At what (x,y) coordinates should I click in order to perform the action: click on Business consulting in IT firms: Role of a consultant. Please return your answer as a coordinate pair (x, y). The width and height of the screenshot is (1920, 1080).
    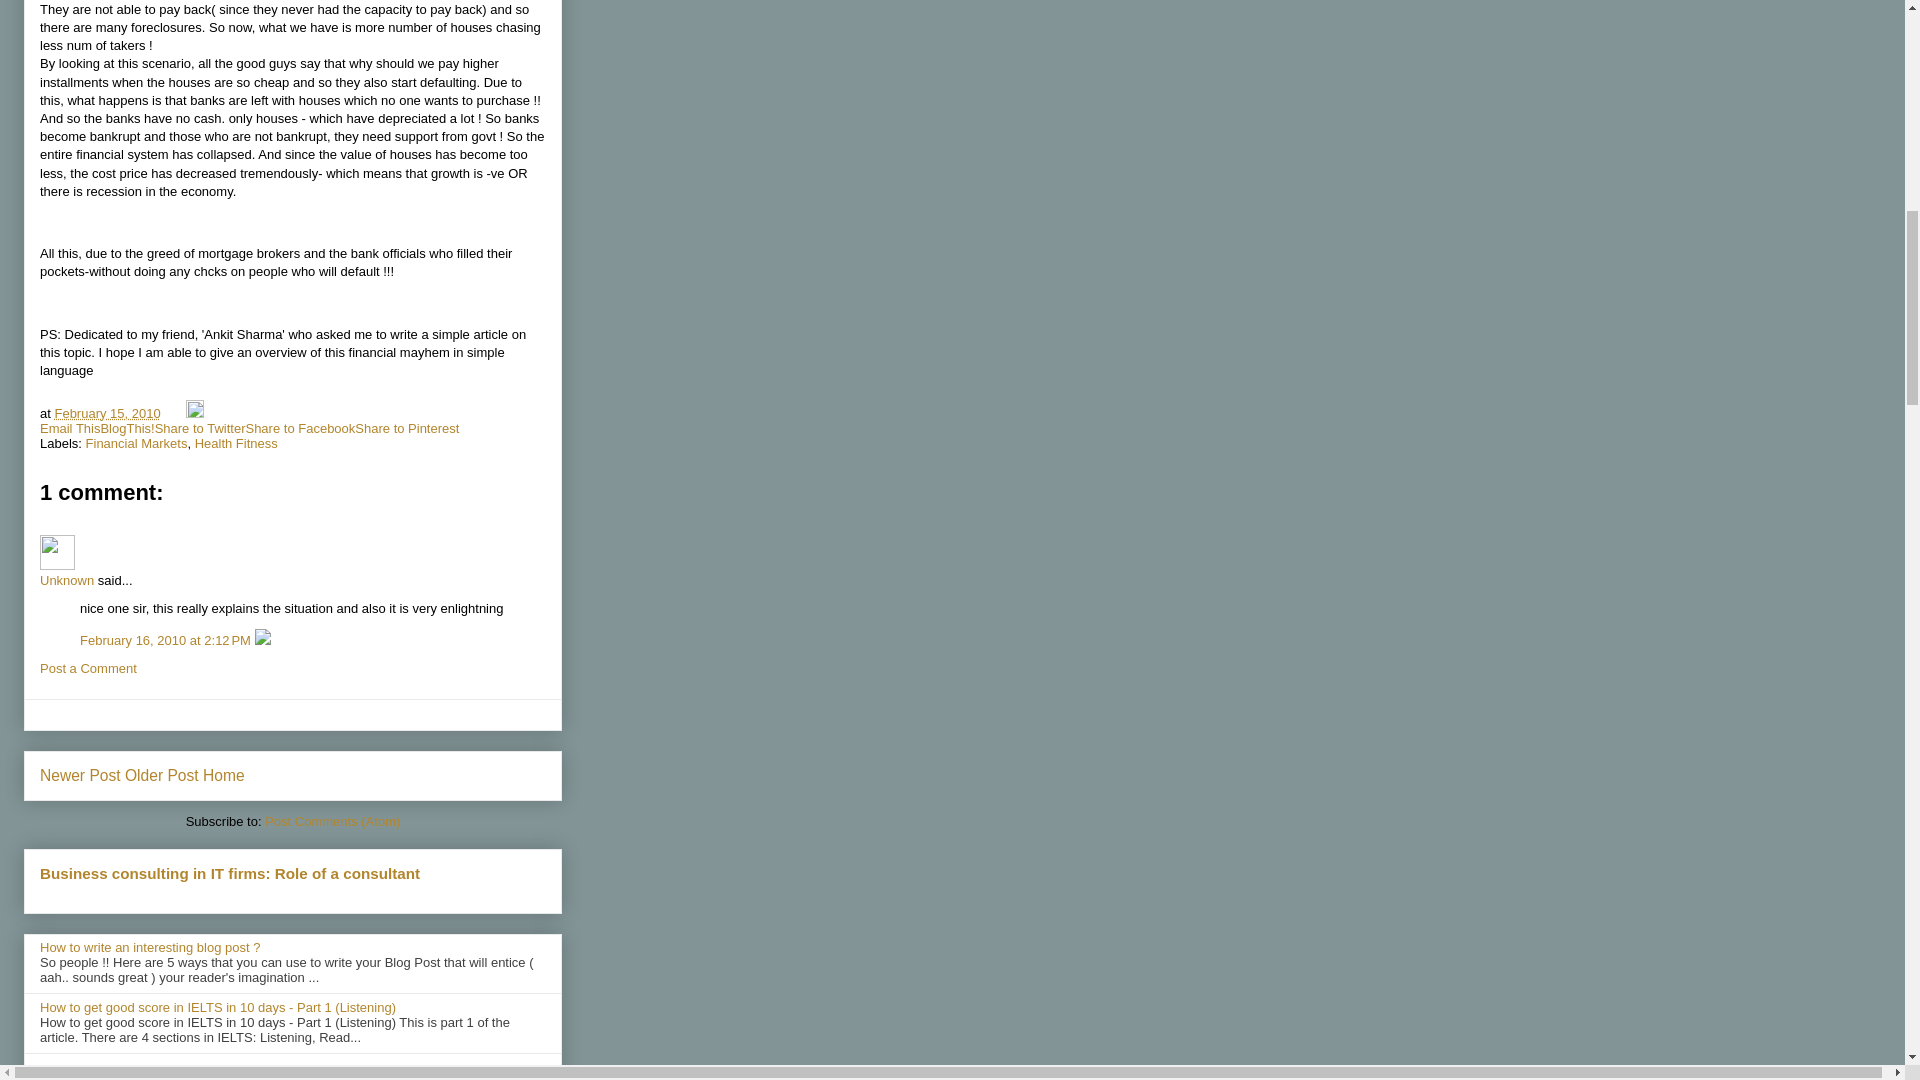
    Looking at the image, I should click on (230, 874).